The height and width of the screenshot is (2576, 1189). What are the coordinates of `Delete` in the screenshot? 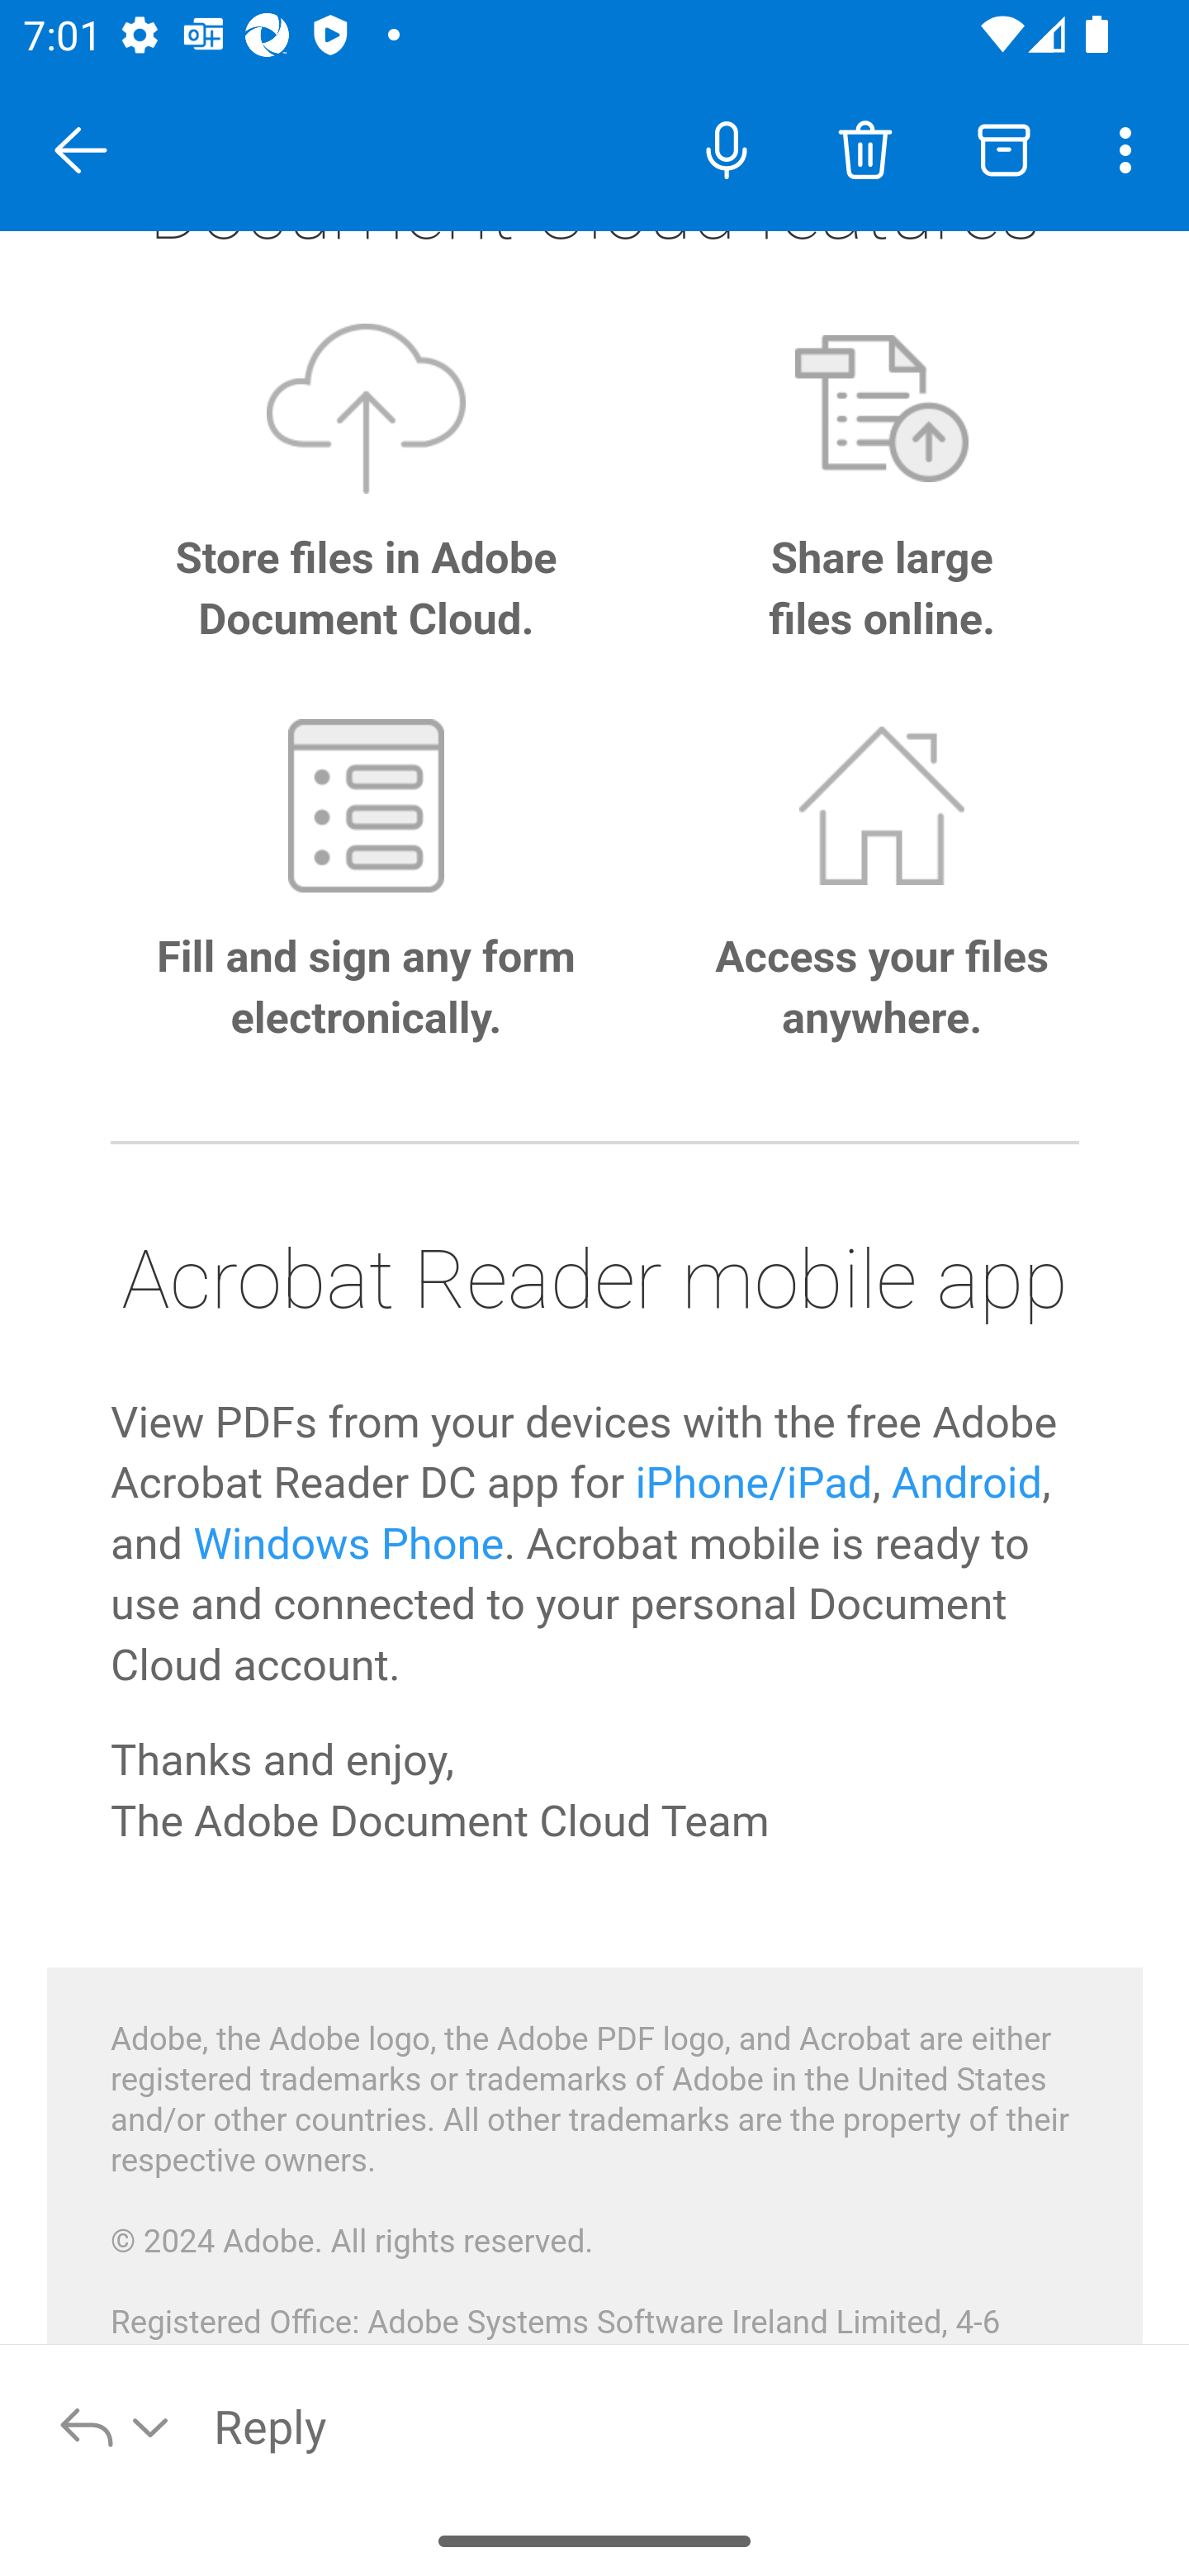 It's located at (865, 149).